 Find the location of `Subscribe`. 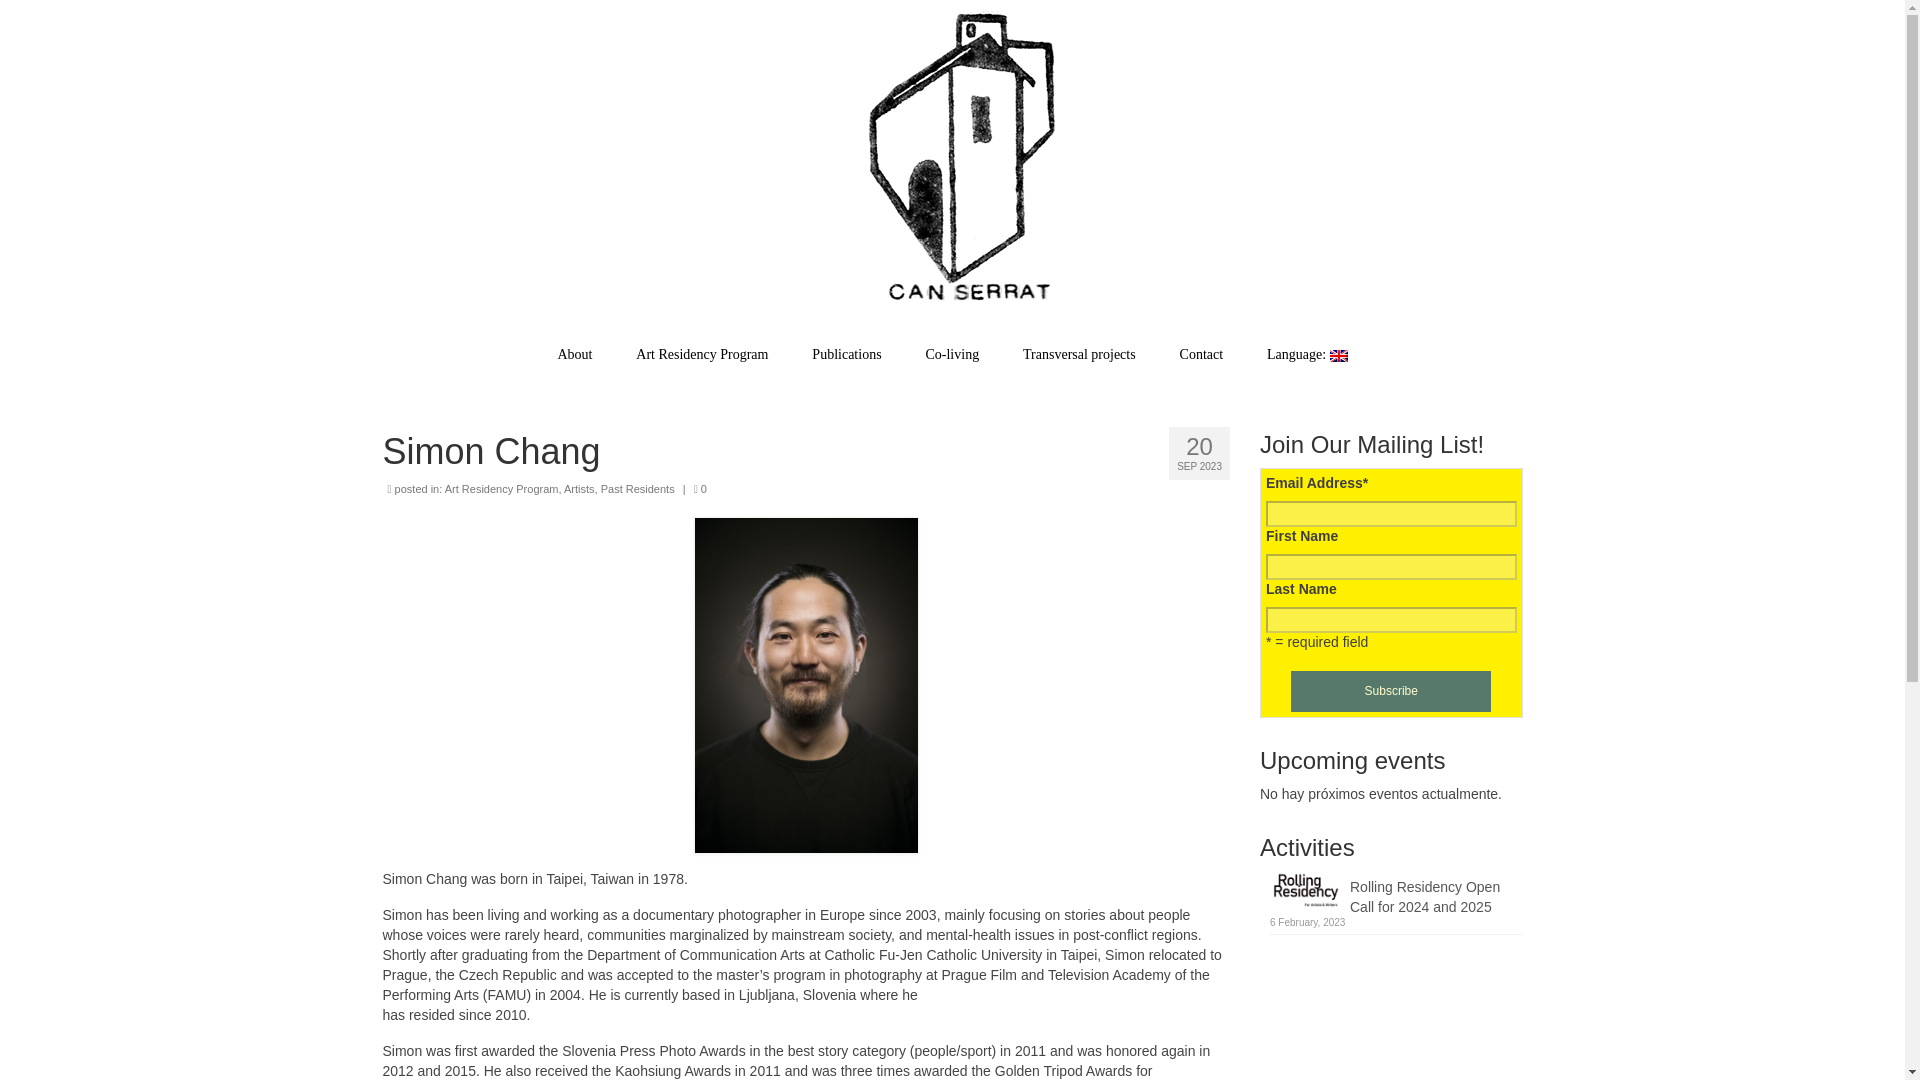

Subscribe is located at coordinates (1390, 690).